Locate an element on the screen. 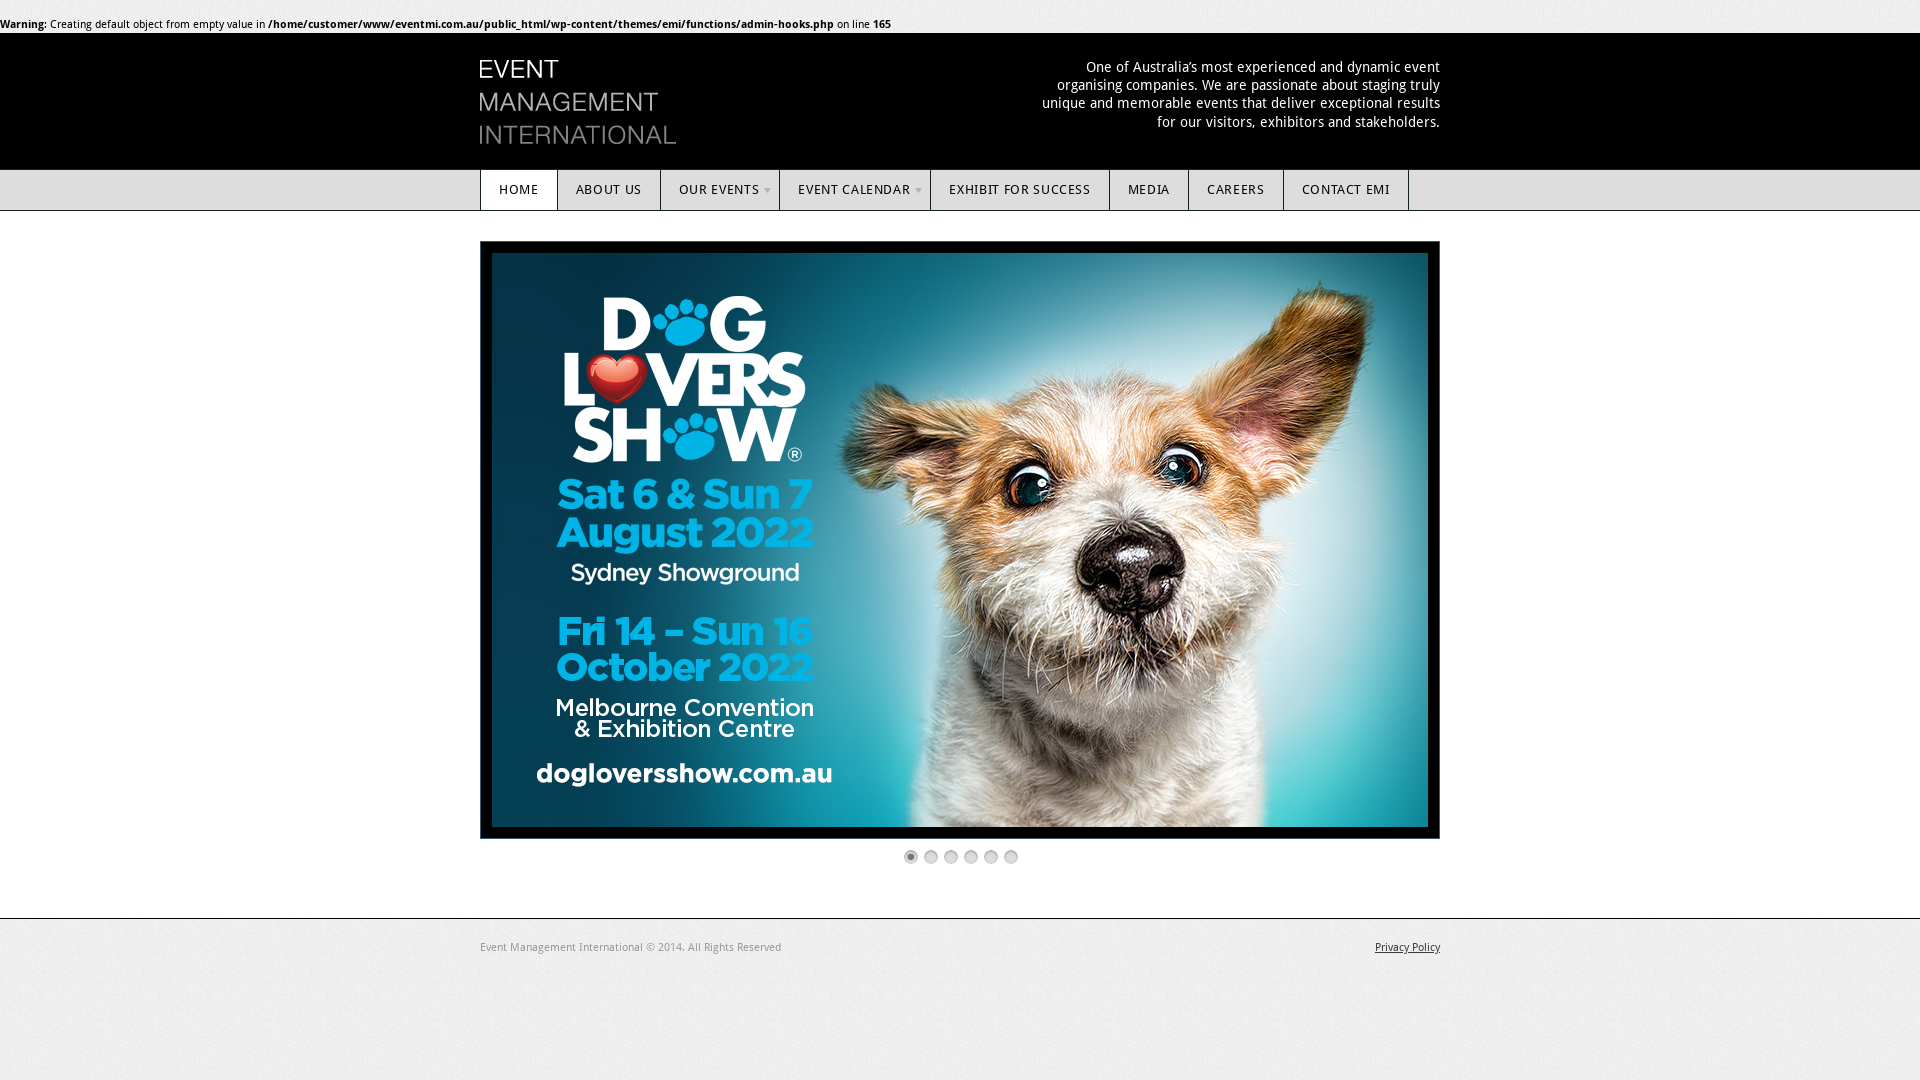 The height and width of the screenshot is (1080, 1920). EXHIBIT FOR SUCCESS is located at coordinates (1020, 190).